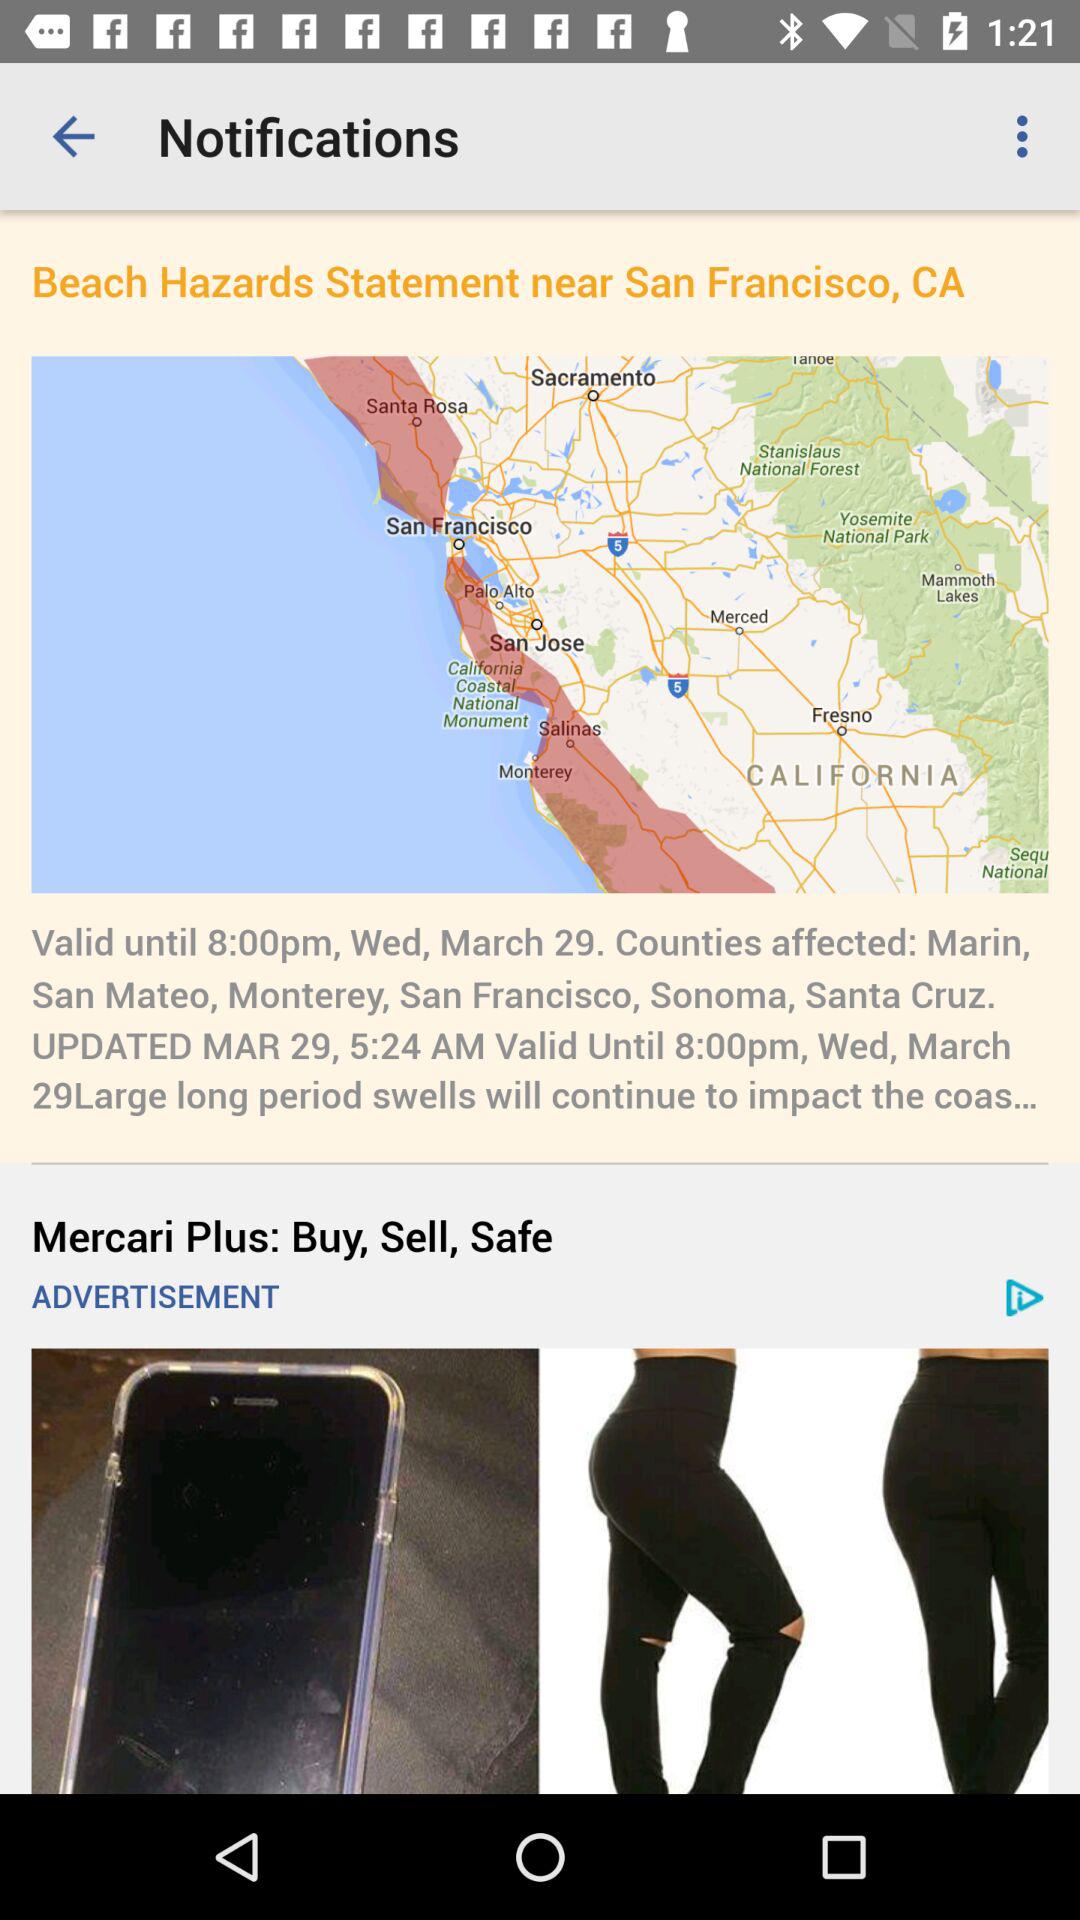 The height and width of the screenshot is (1920, 1080). I want to click on turn off item above beach hazards statement, so click(1028, 136).